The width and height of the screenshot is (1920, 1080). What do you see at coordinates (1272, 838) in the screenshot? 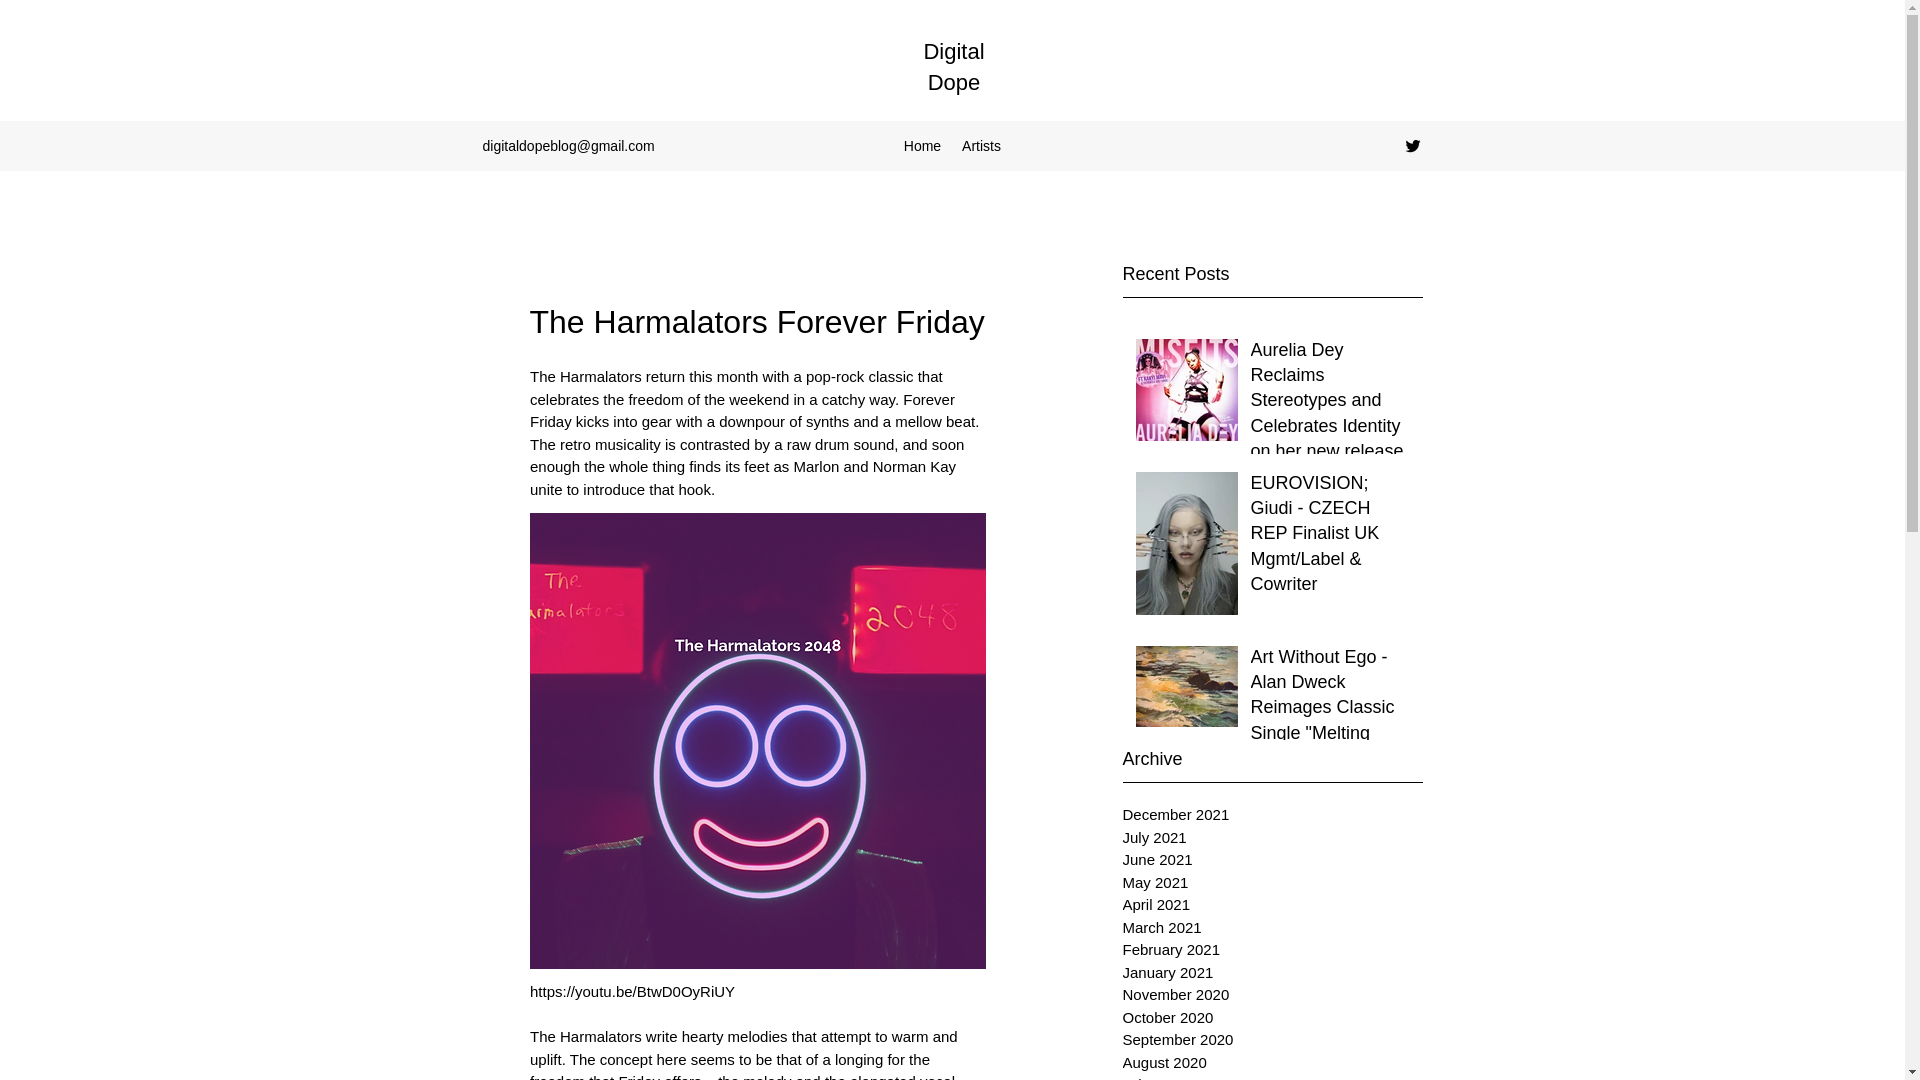
I see `July 2021` at bounding box center [1272, 838].